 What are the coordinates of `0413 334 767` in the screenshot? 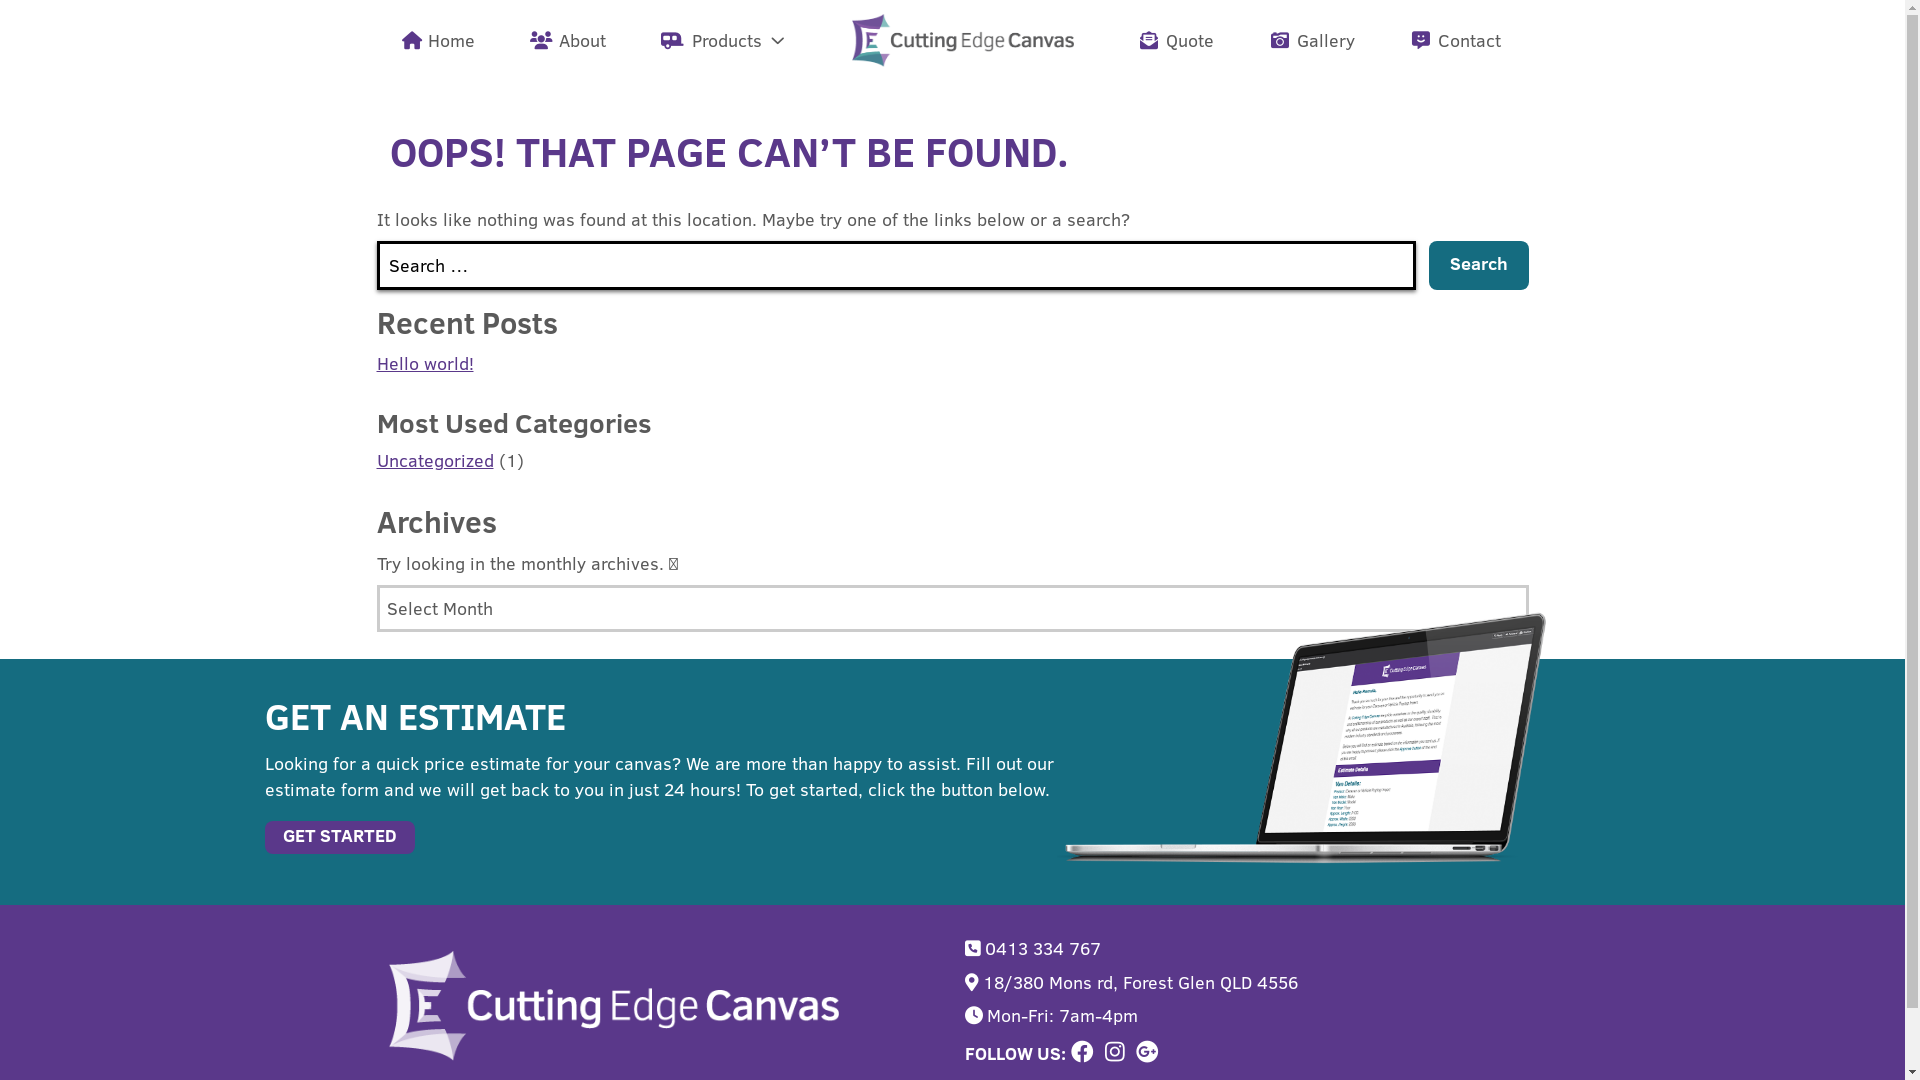 It's located at (1240, 948).